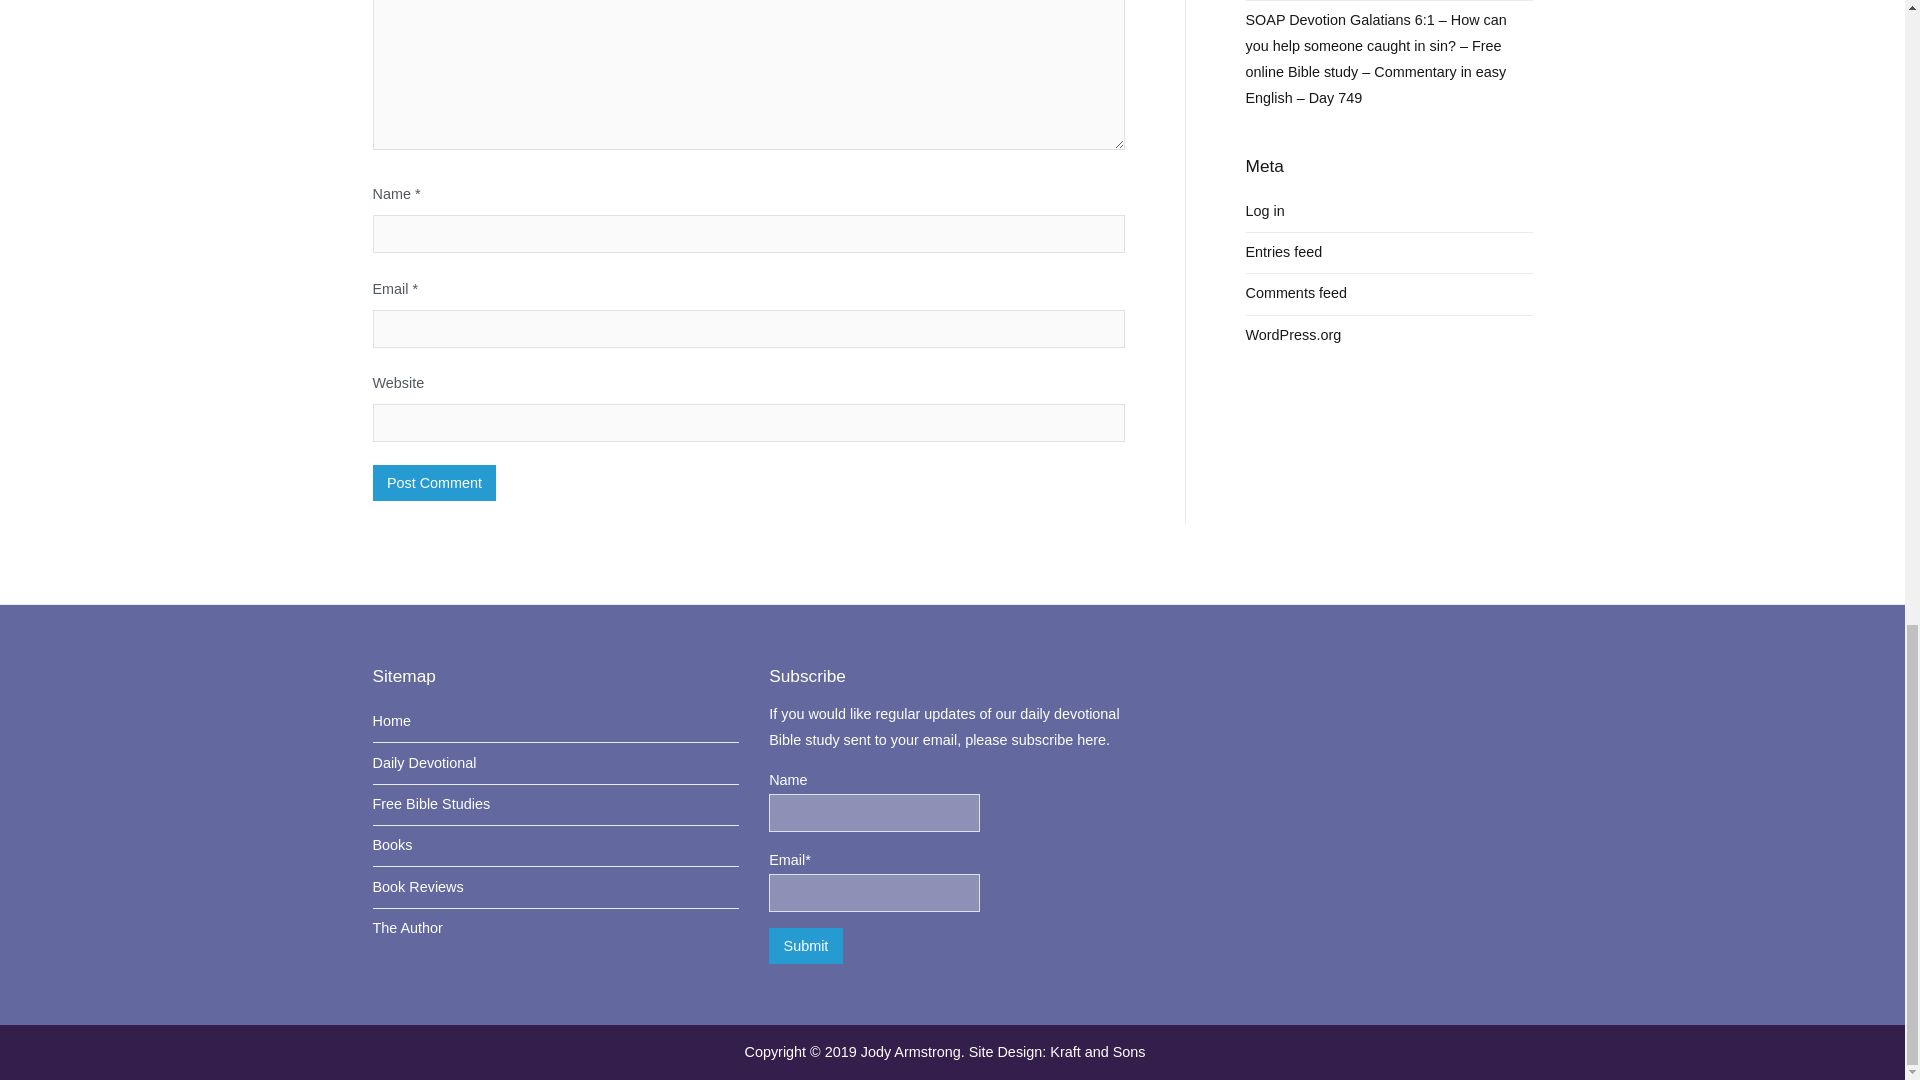 Image resolution: width=1920 pixels, height=1080 pixels. What do you see at coordinates (556, 846) in the screenshot?
I see `Books` at bounding box center [556, 846].